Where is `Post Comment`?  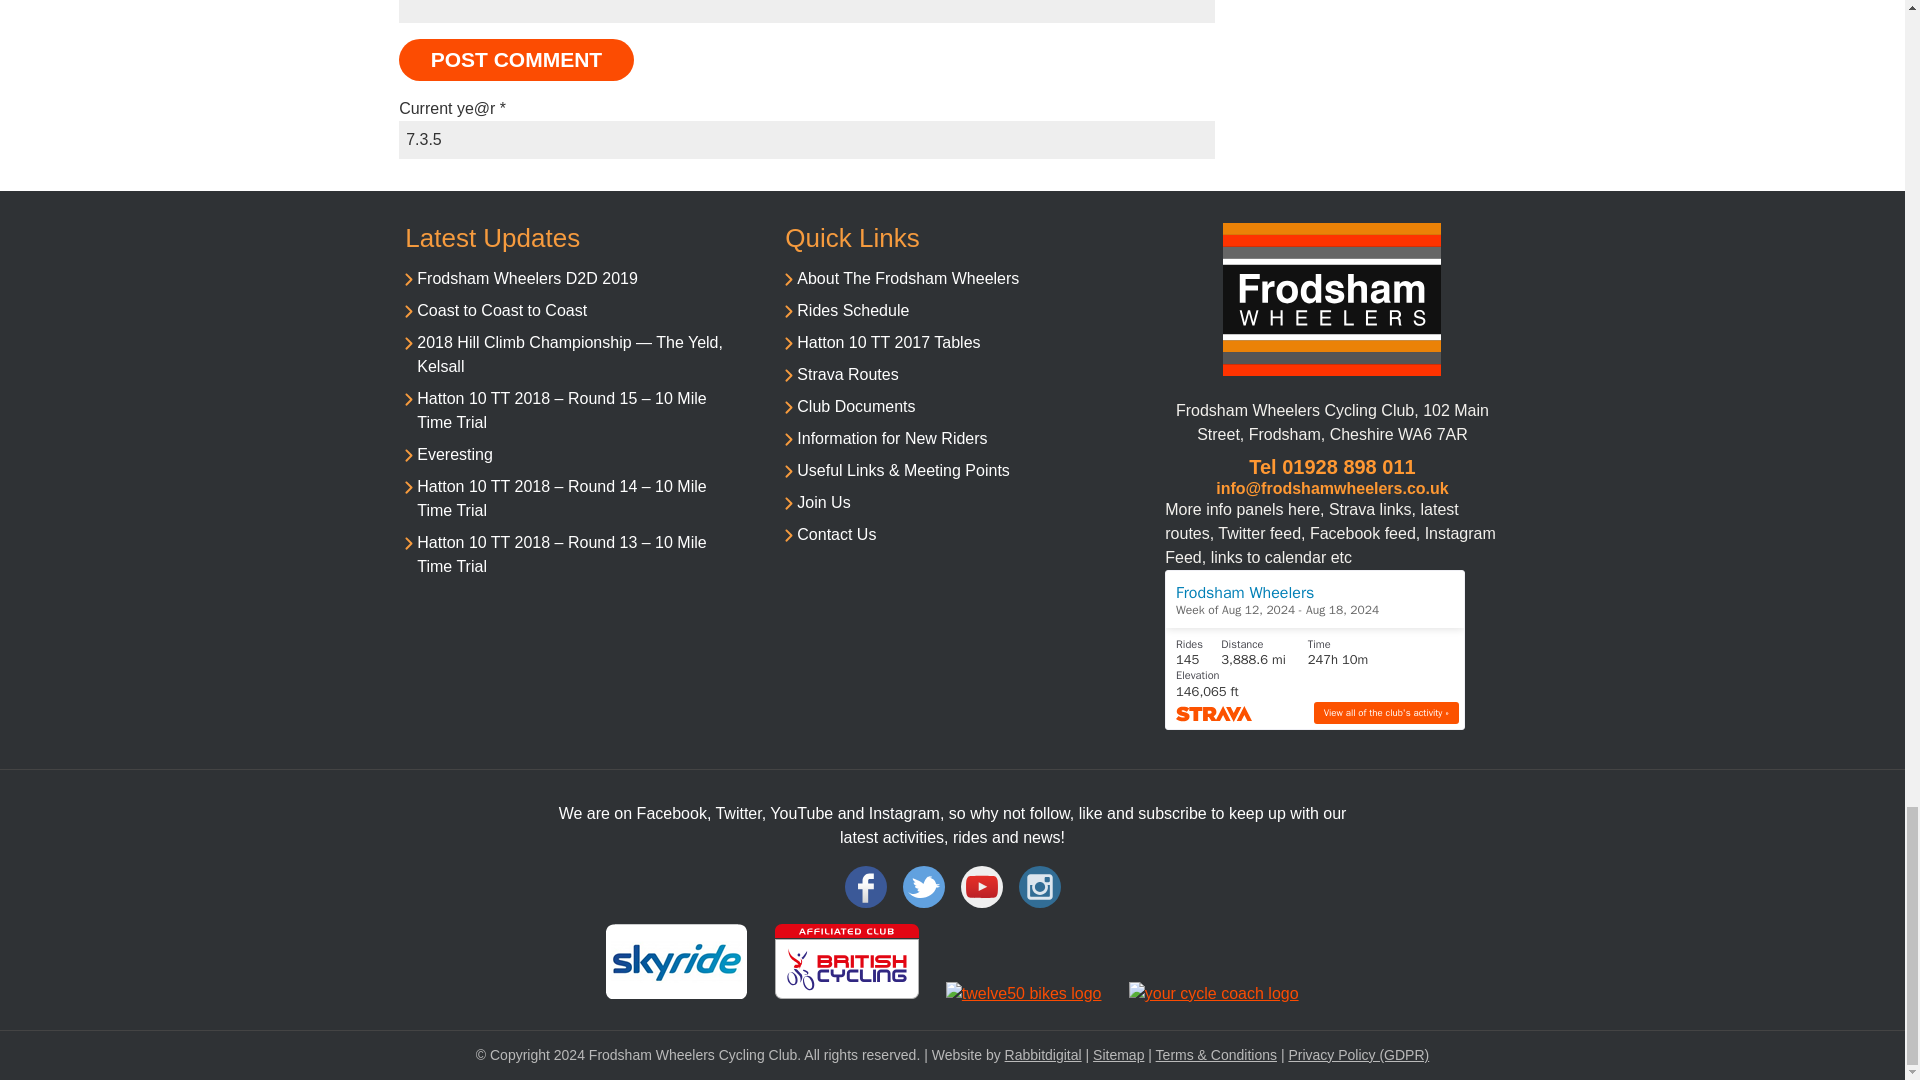
Post Comment is located at coordinates (516, 60).